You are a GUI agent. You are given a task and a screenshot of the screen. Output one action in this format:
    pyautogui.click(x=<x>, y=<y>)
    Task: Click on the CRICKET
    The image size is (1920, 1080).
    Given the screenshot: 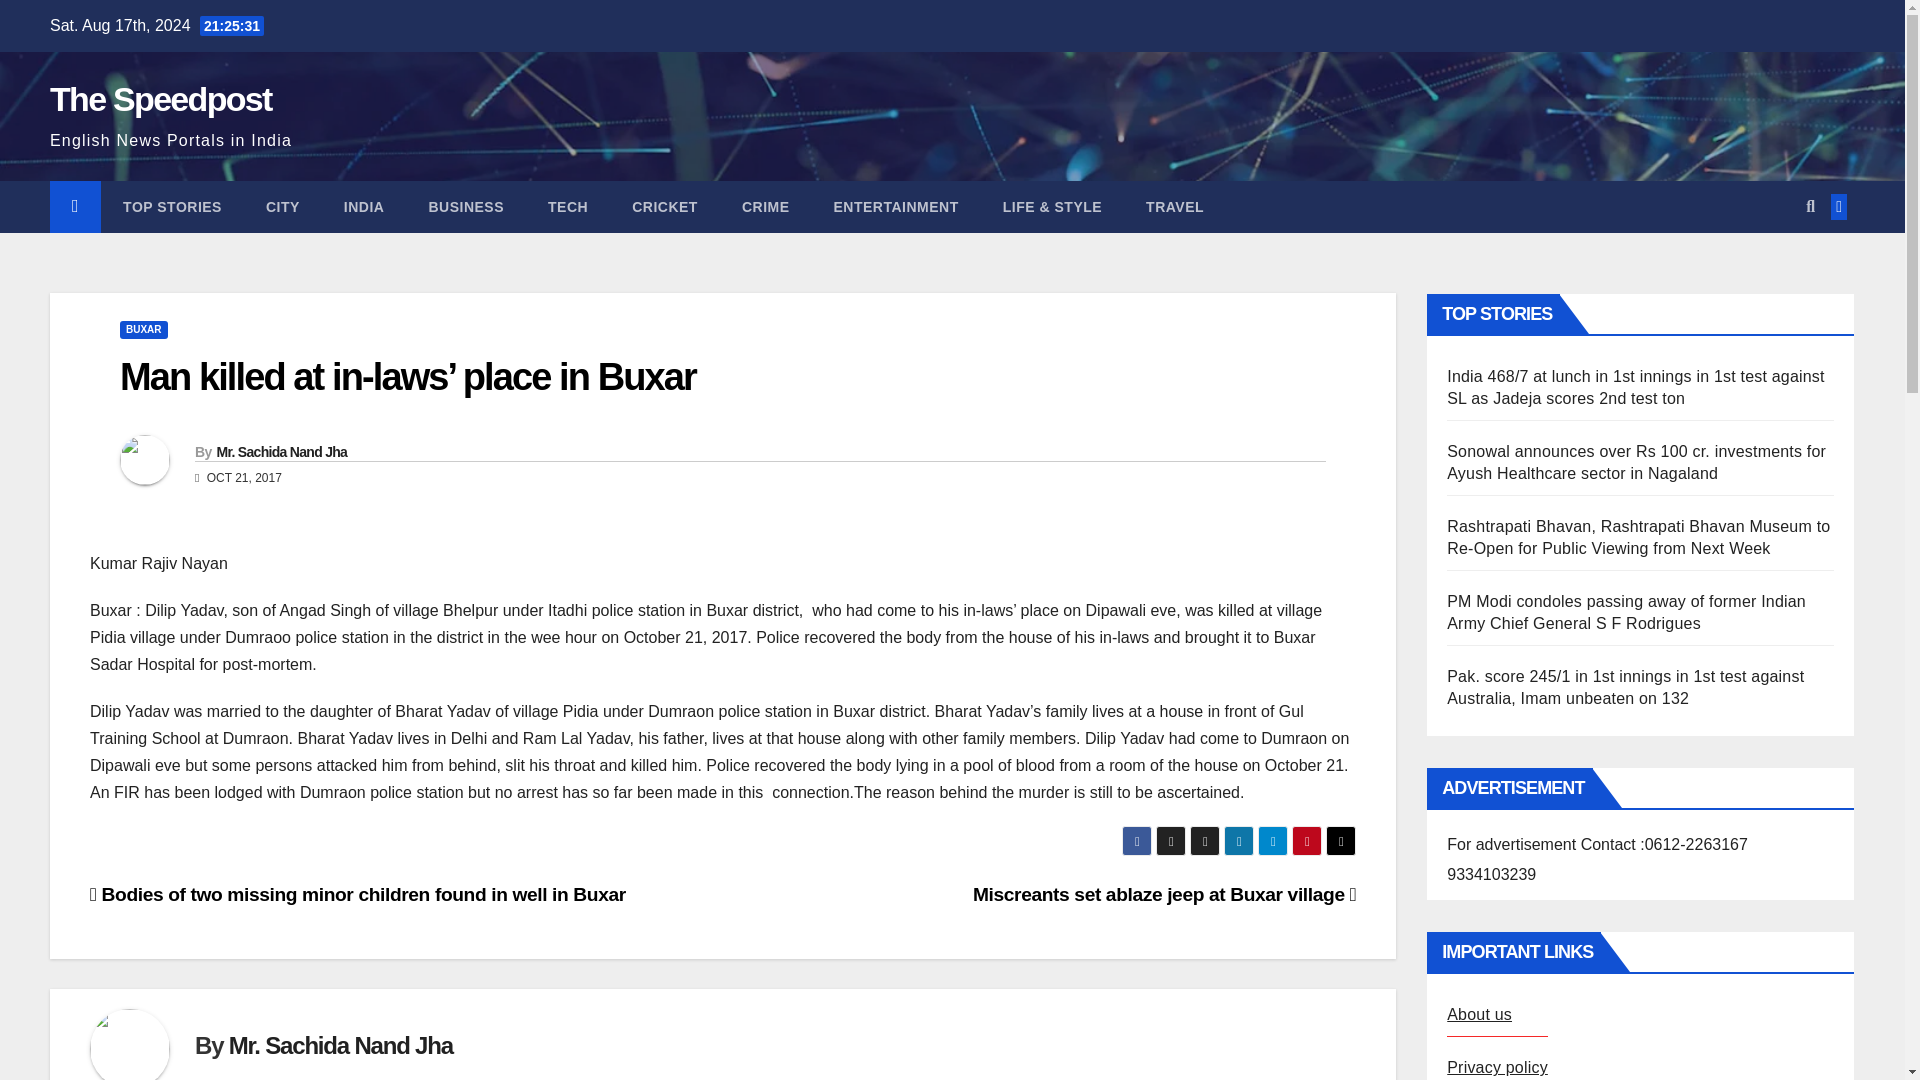 What is the action you would take?
    pyautogui.click(x=665, y=207)
    